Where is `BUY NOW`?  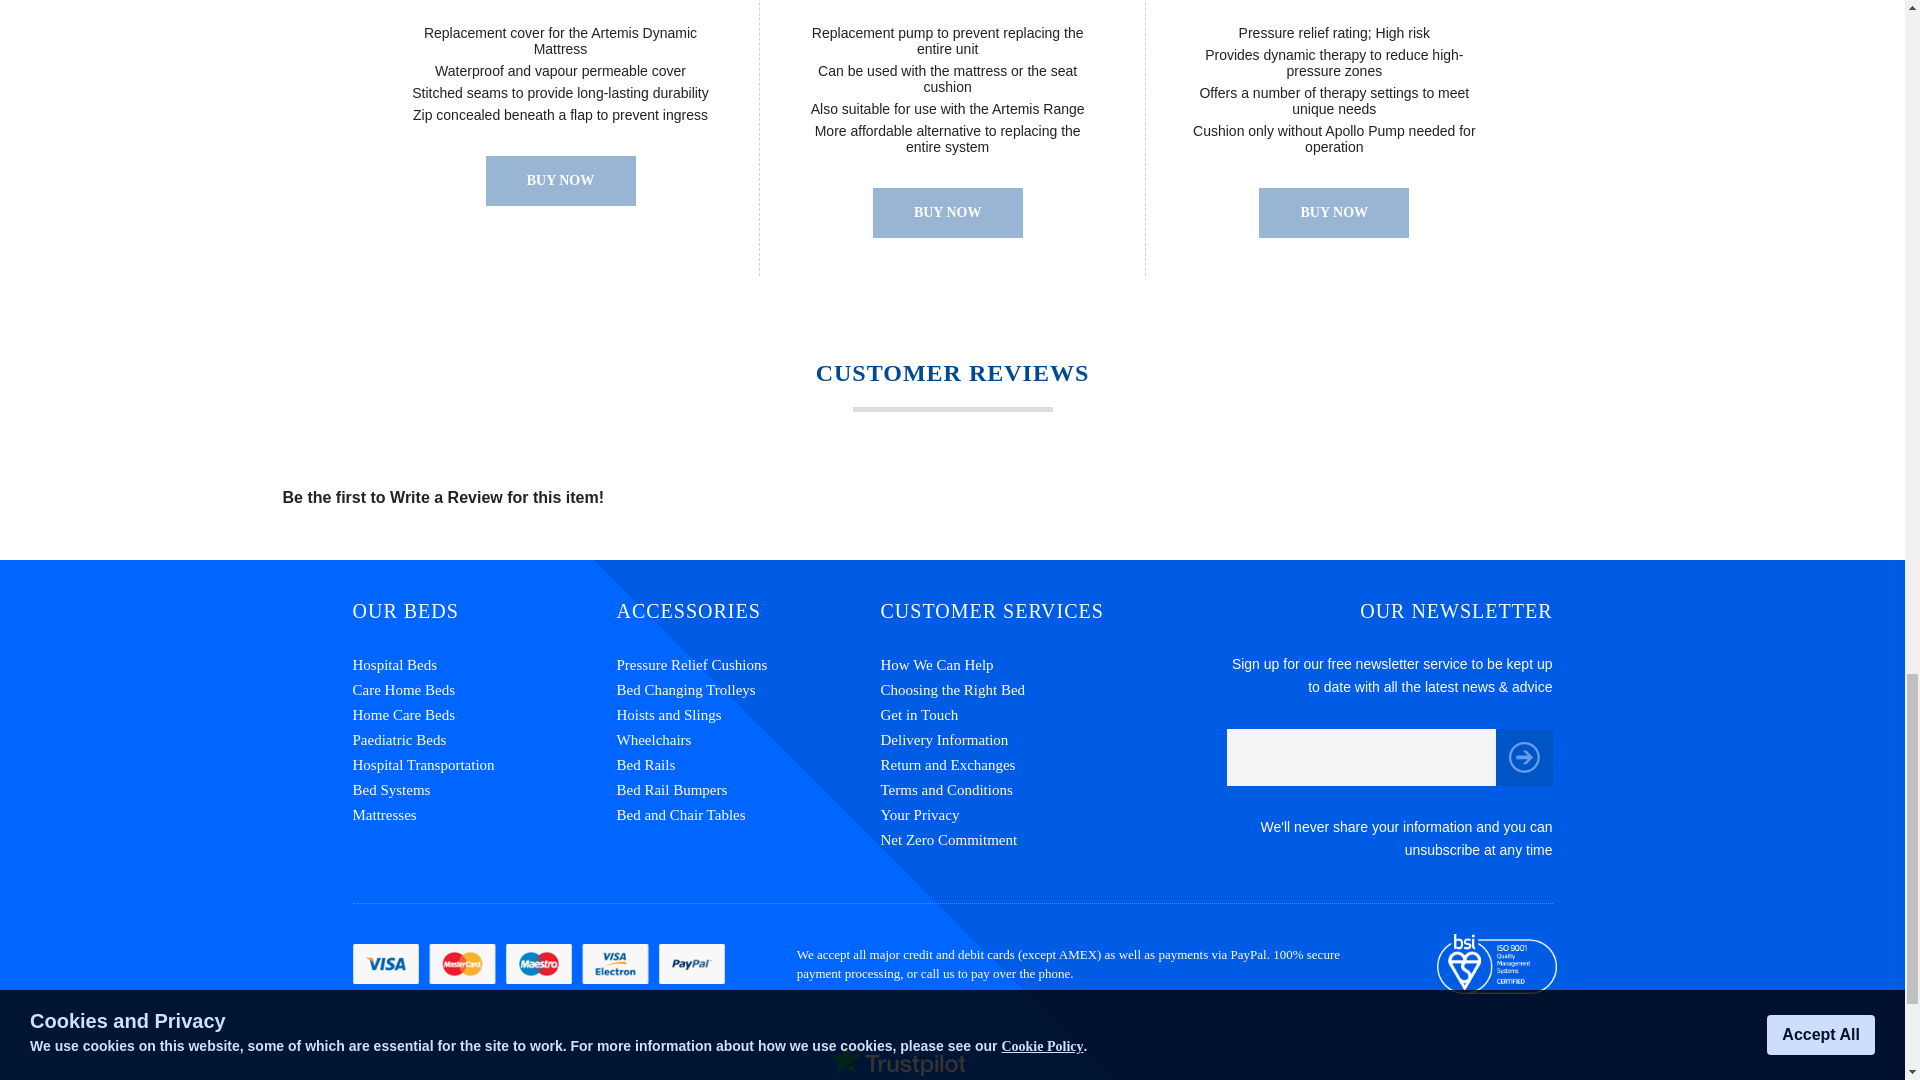
BUY NOW is located at coordinates (948, 212).